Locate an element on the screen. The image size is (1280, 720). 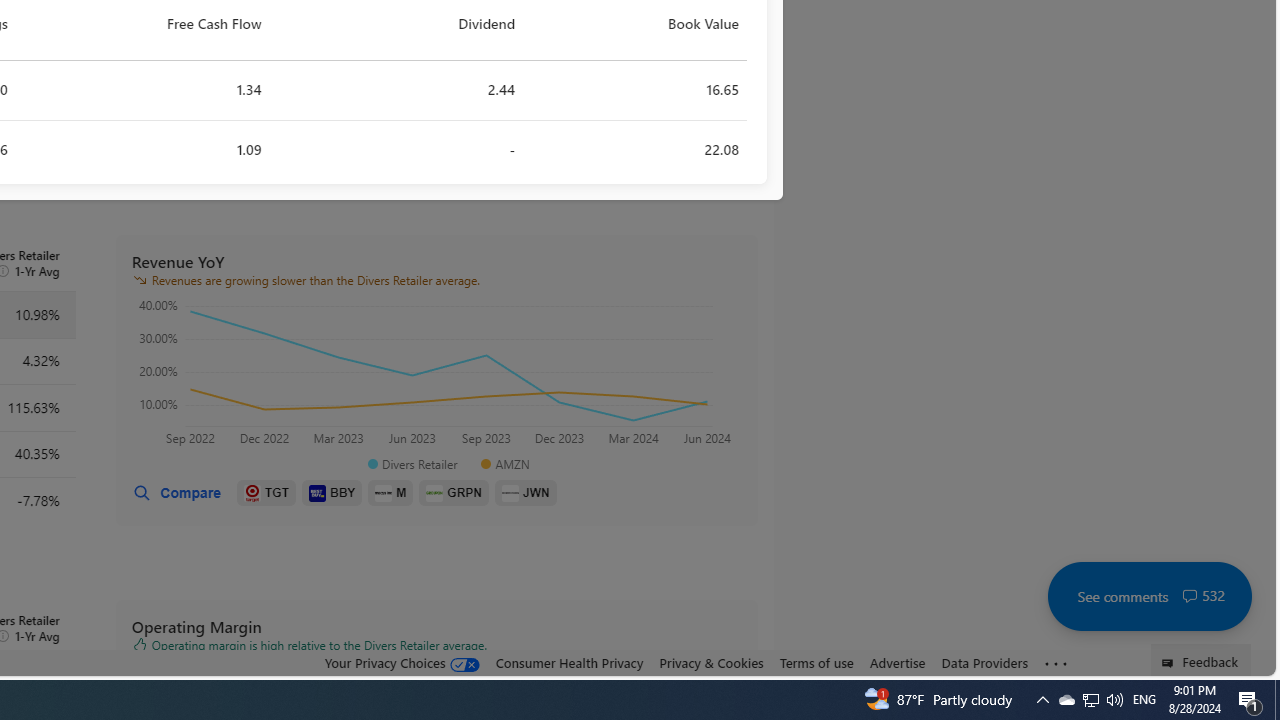
Your Privacy Choices is located at coordinates (402, 663).